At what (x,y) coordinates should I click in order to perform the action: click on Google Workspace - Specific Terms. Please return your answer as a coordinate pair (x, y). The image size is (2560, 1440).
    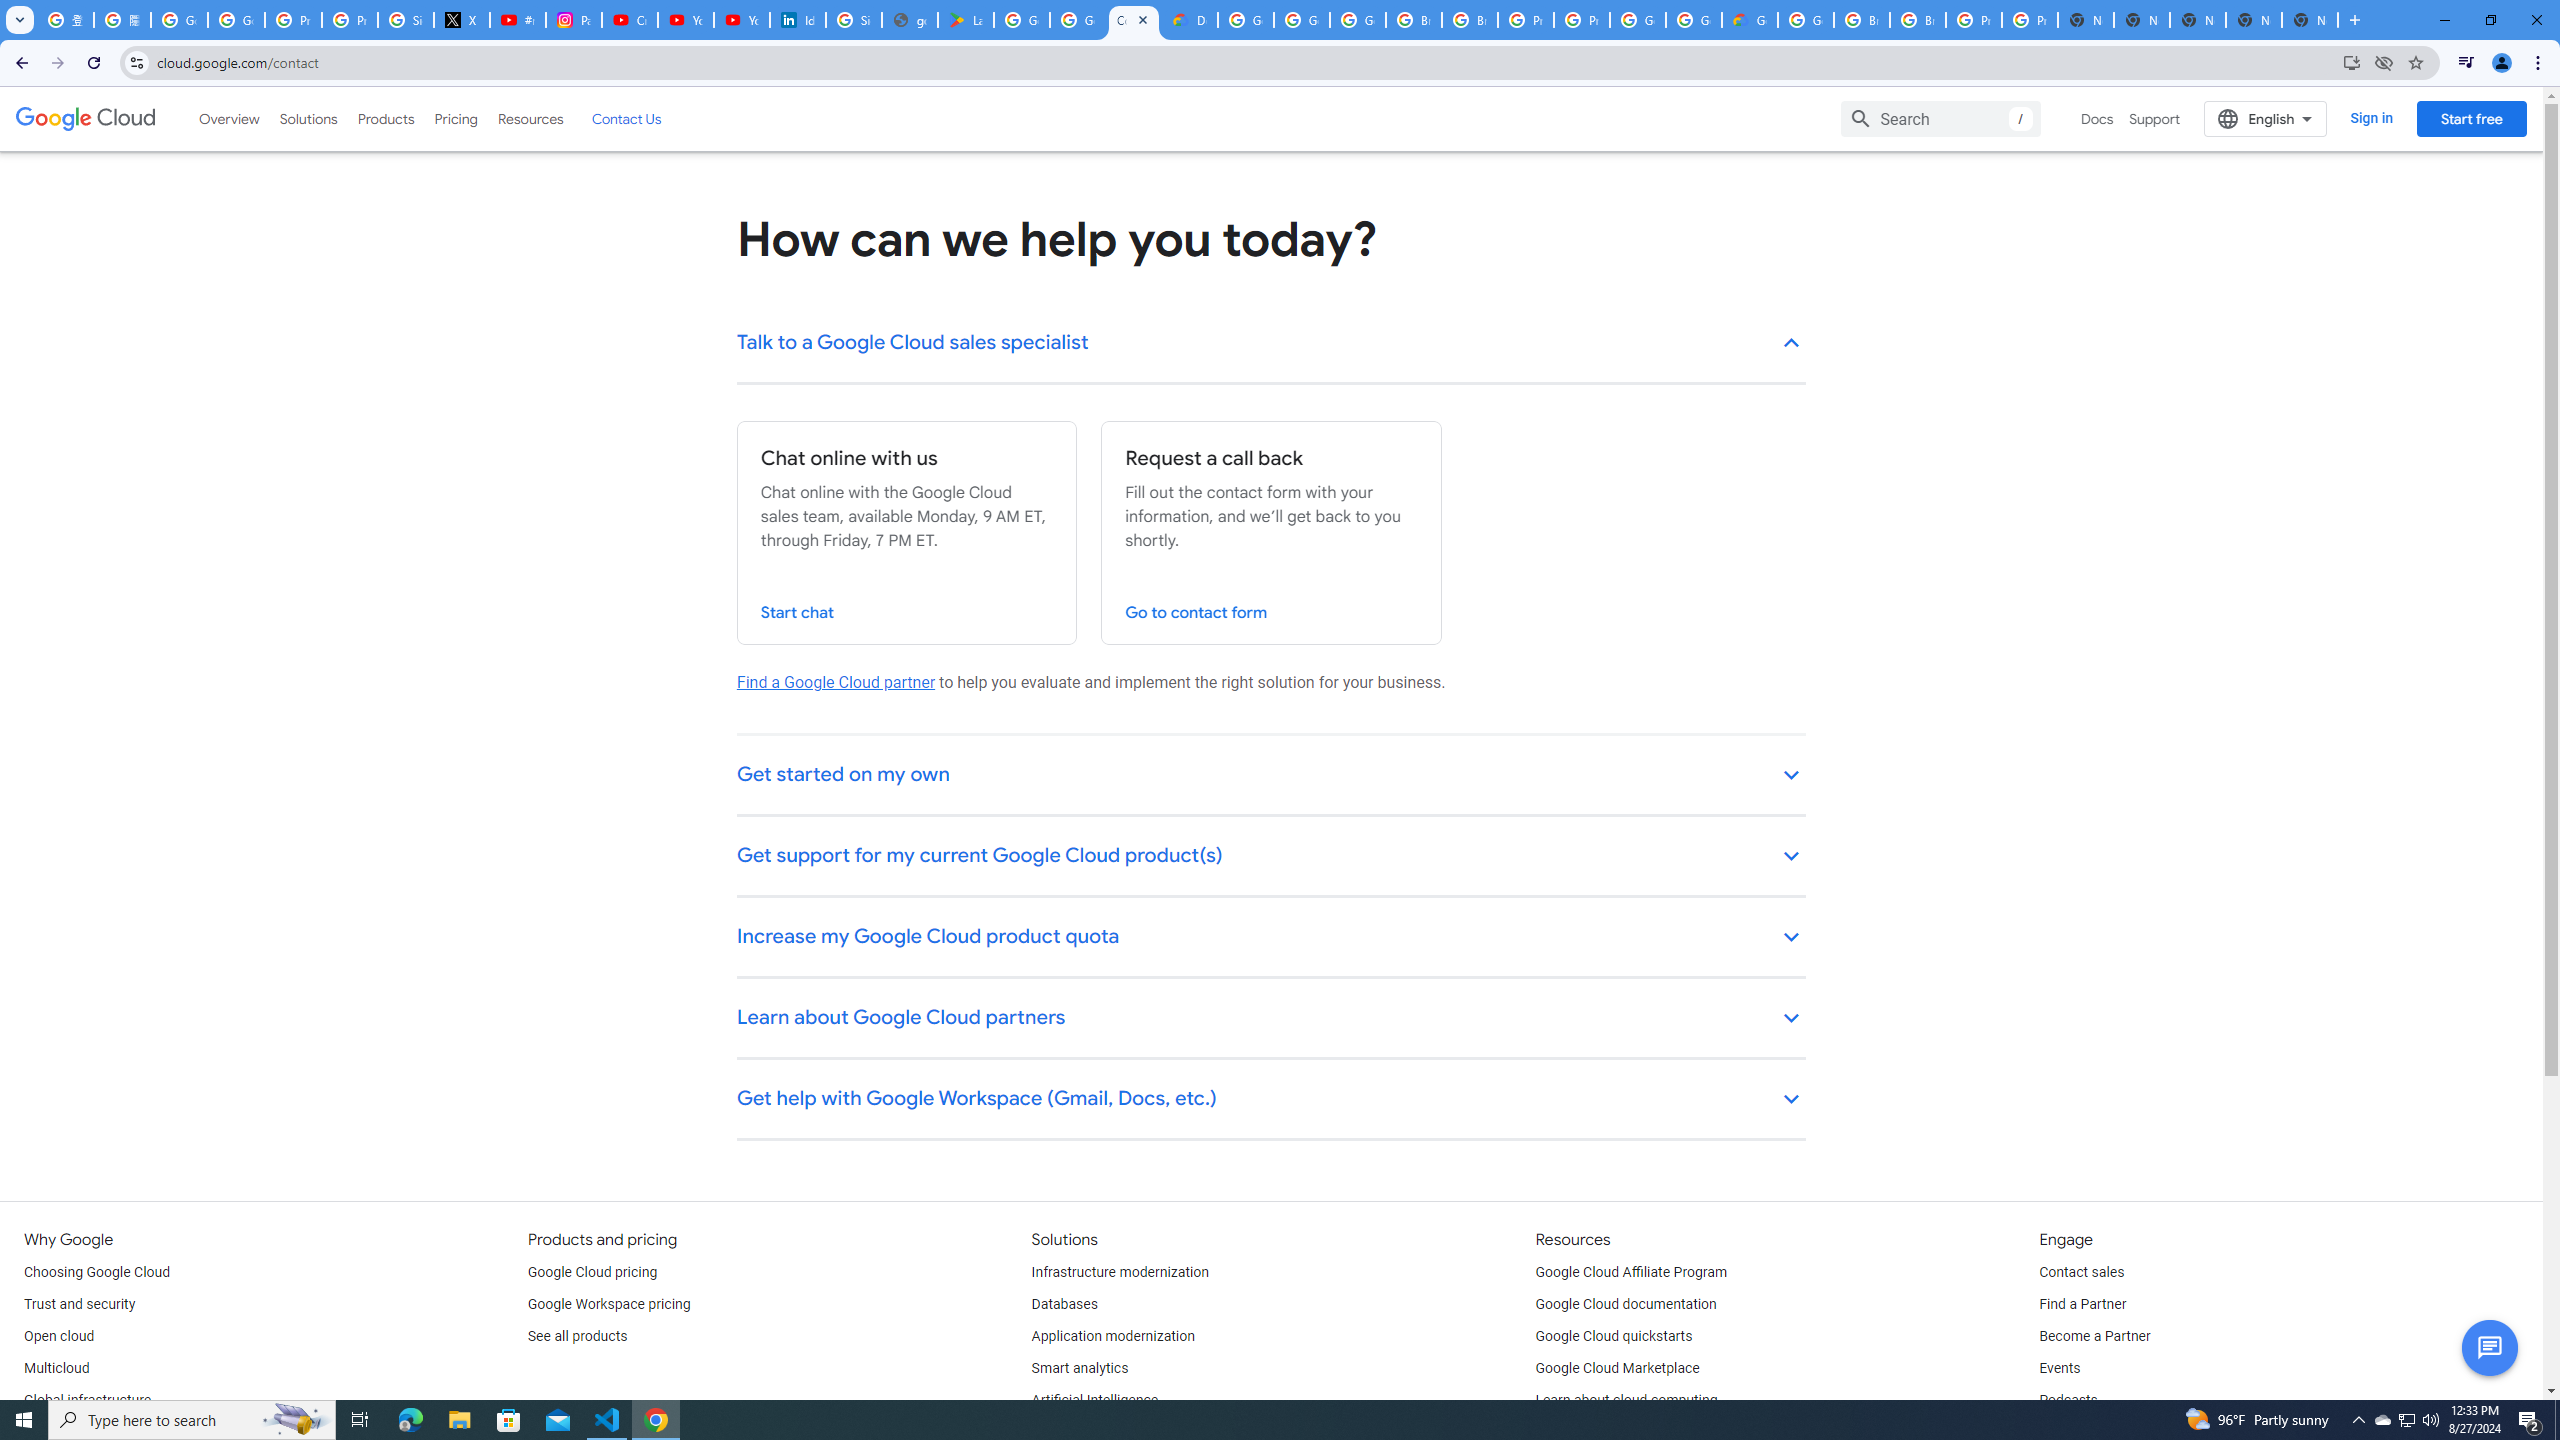
    Looking at the image, I should click on (1078, 20).